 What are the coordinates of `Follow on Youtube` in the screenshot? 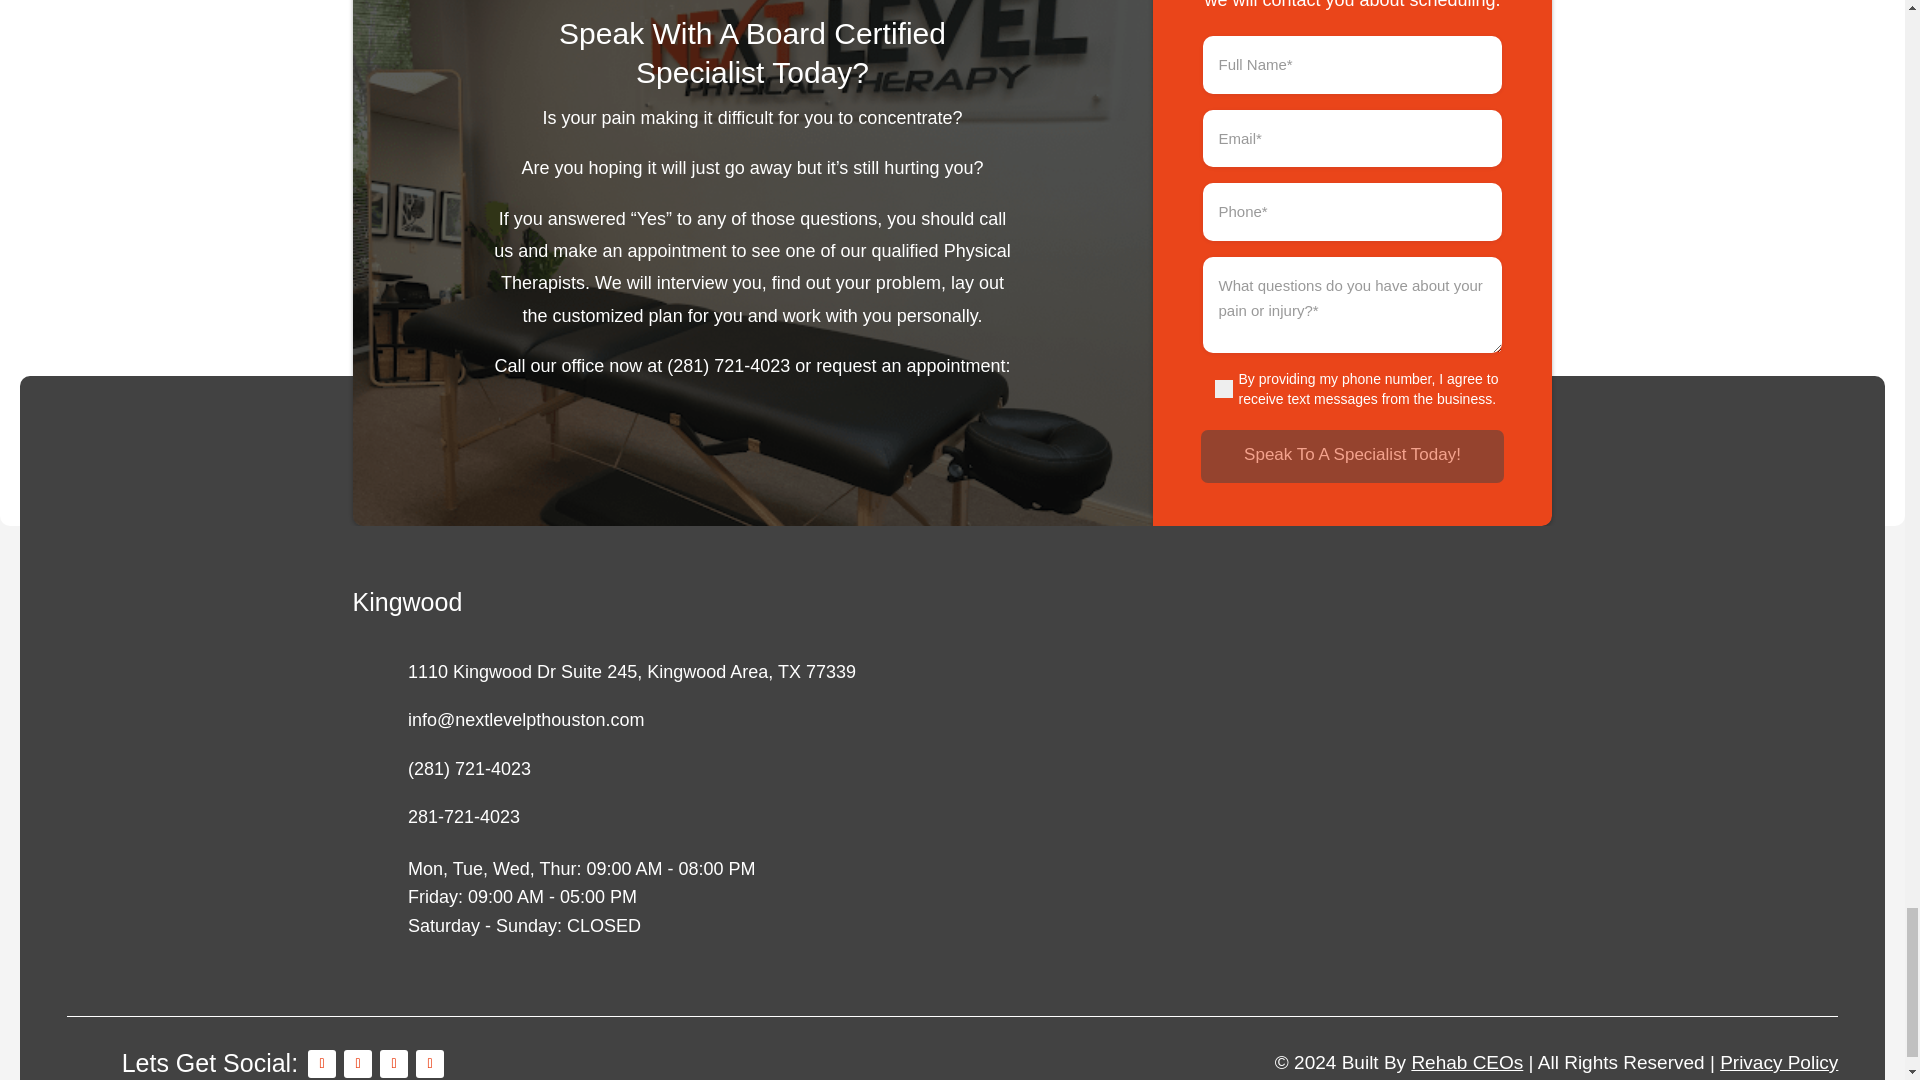 It's located at (430, 1063).